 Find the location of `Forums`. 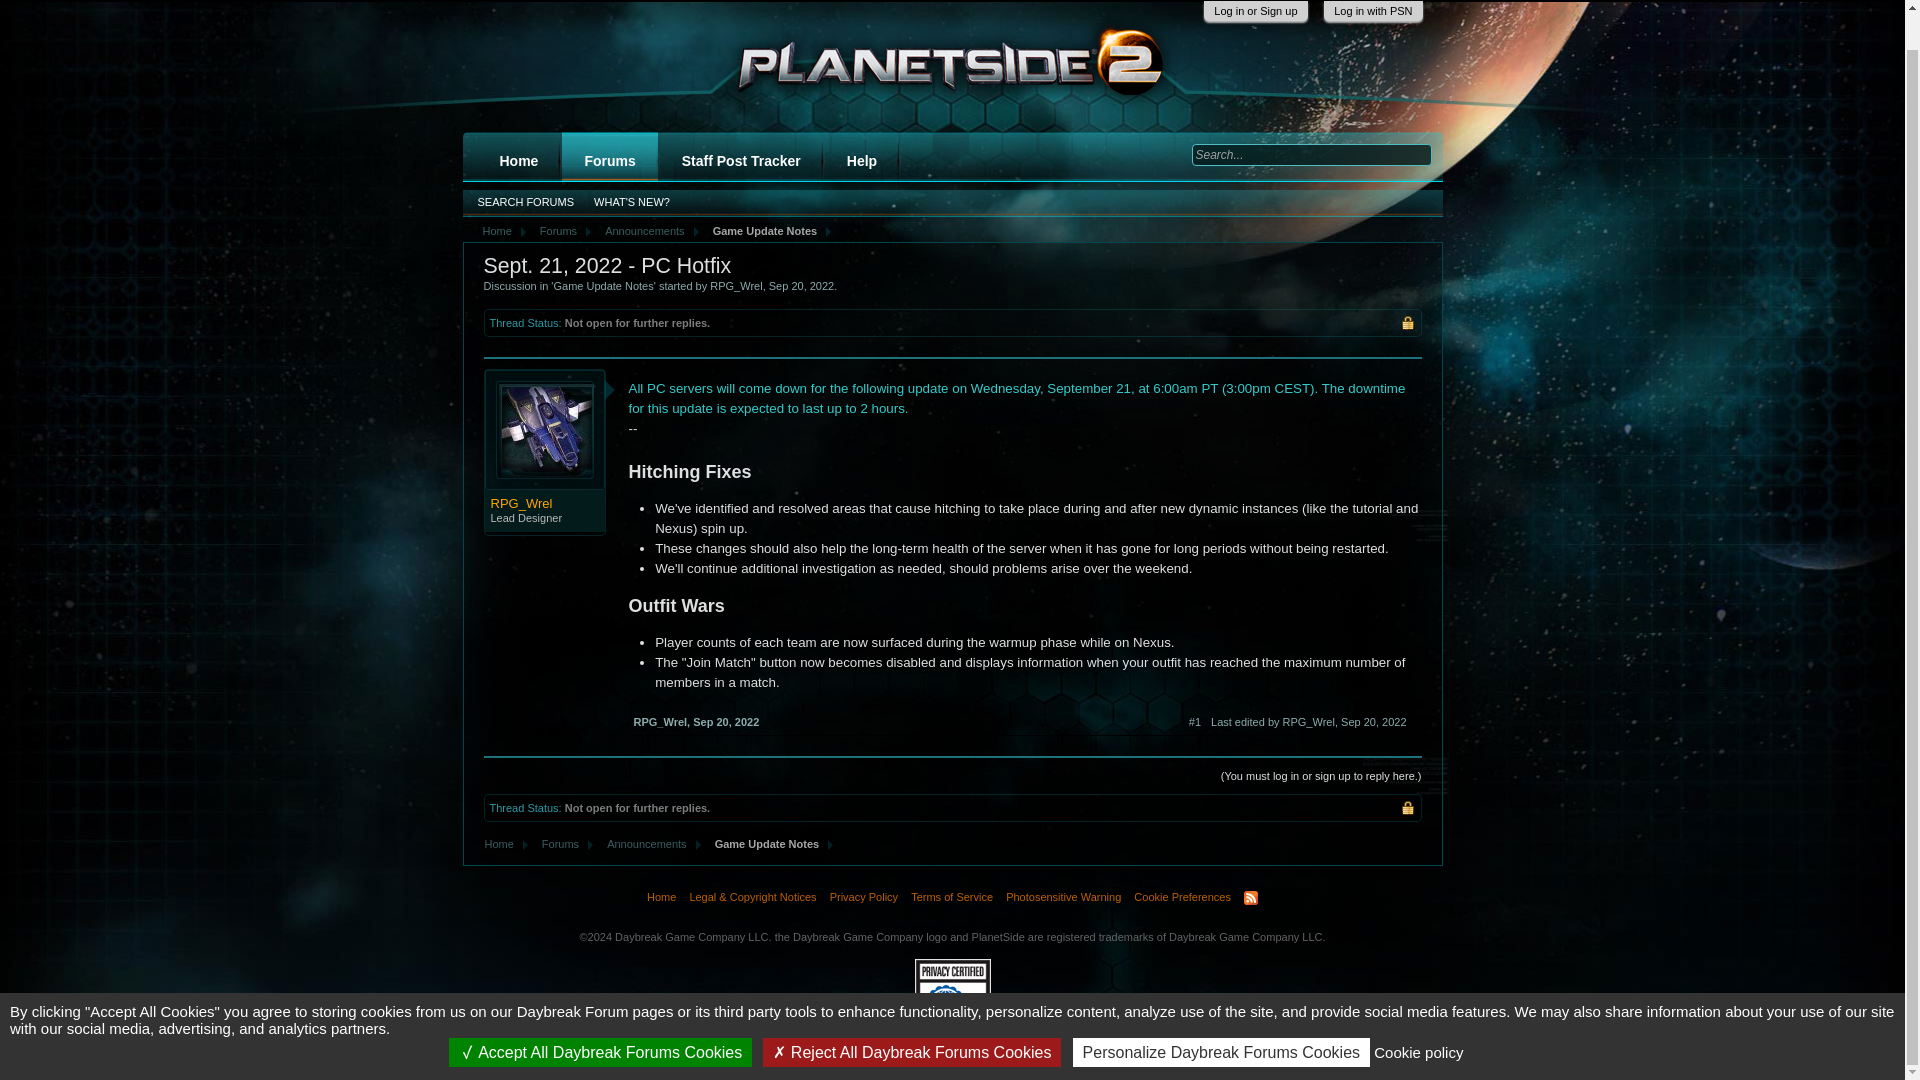

Forums is located at coordinates (609, 159).